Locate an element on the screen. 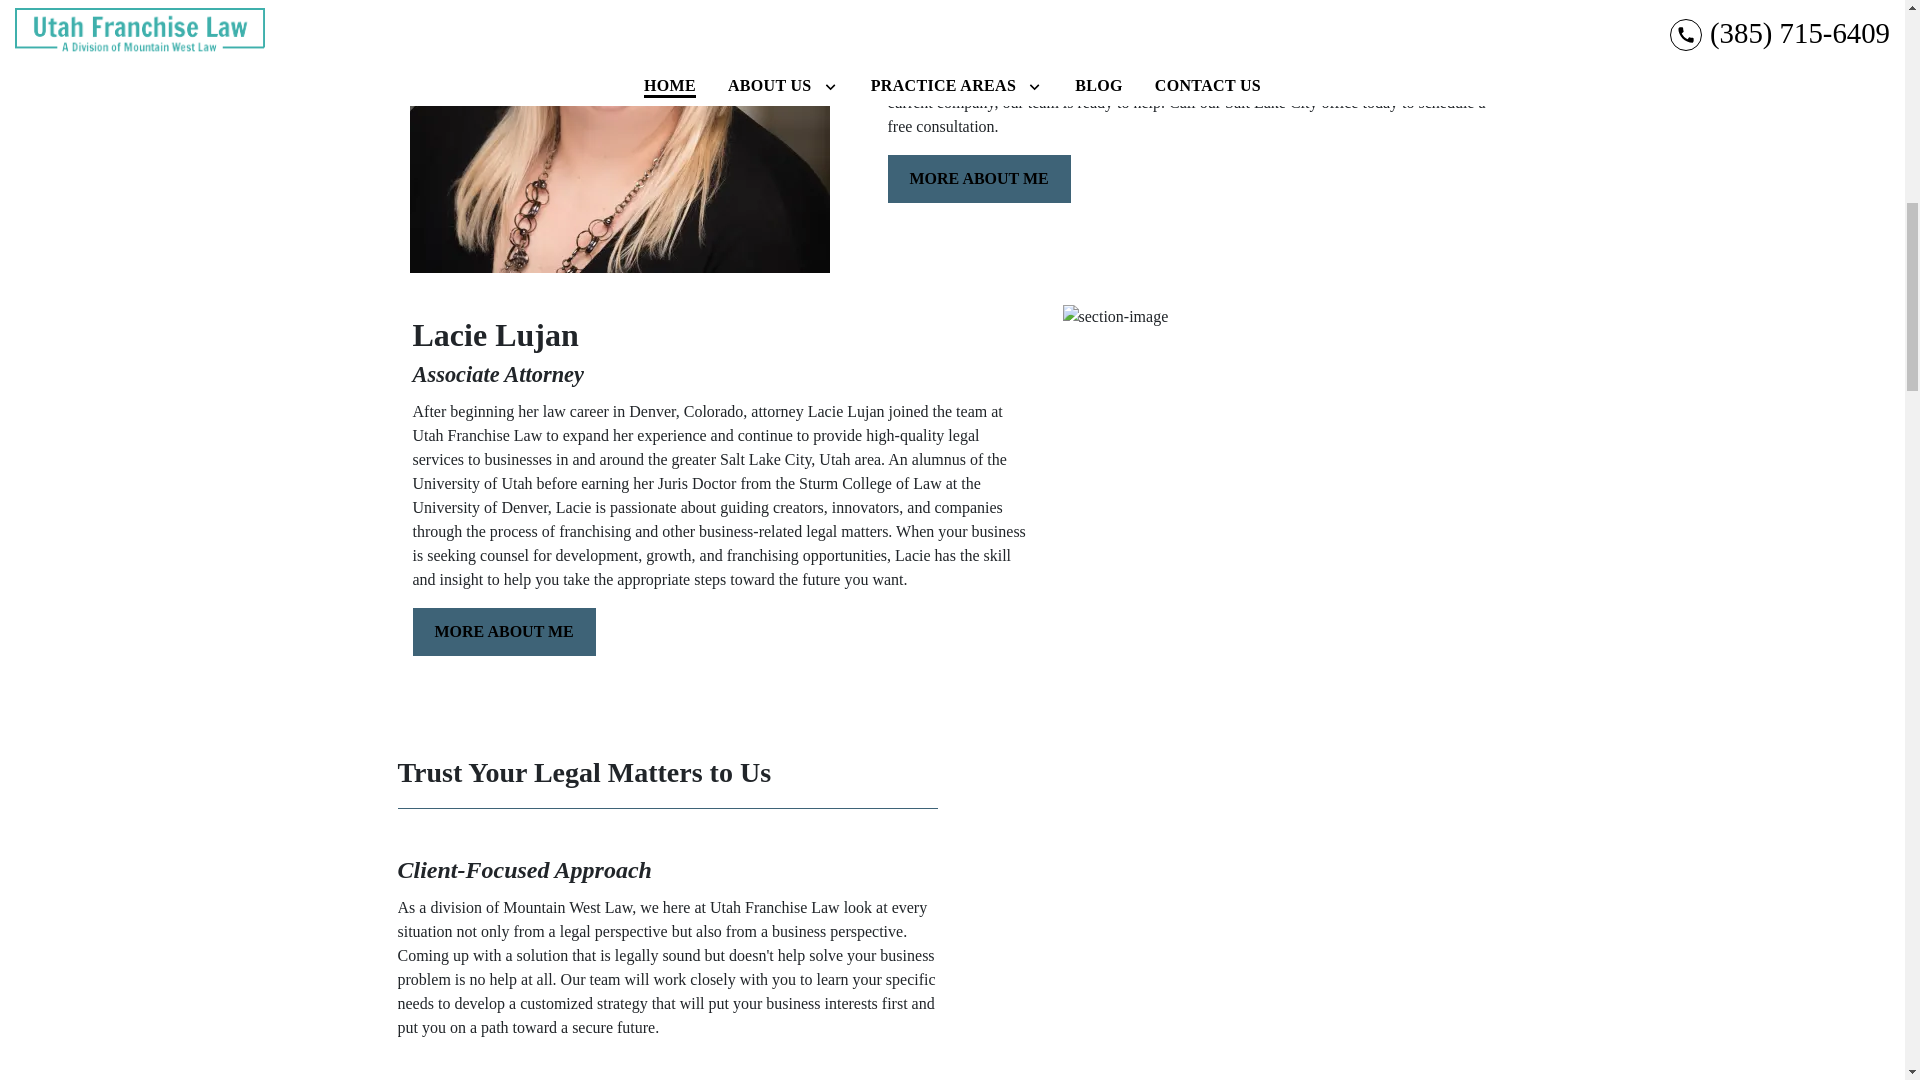  MORE ABOUT ME is located at coordinates (504, 632).